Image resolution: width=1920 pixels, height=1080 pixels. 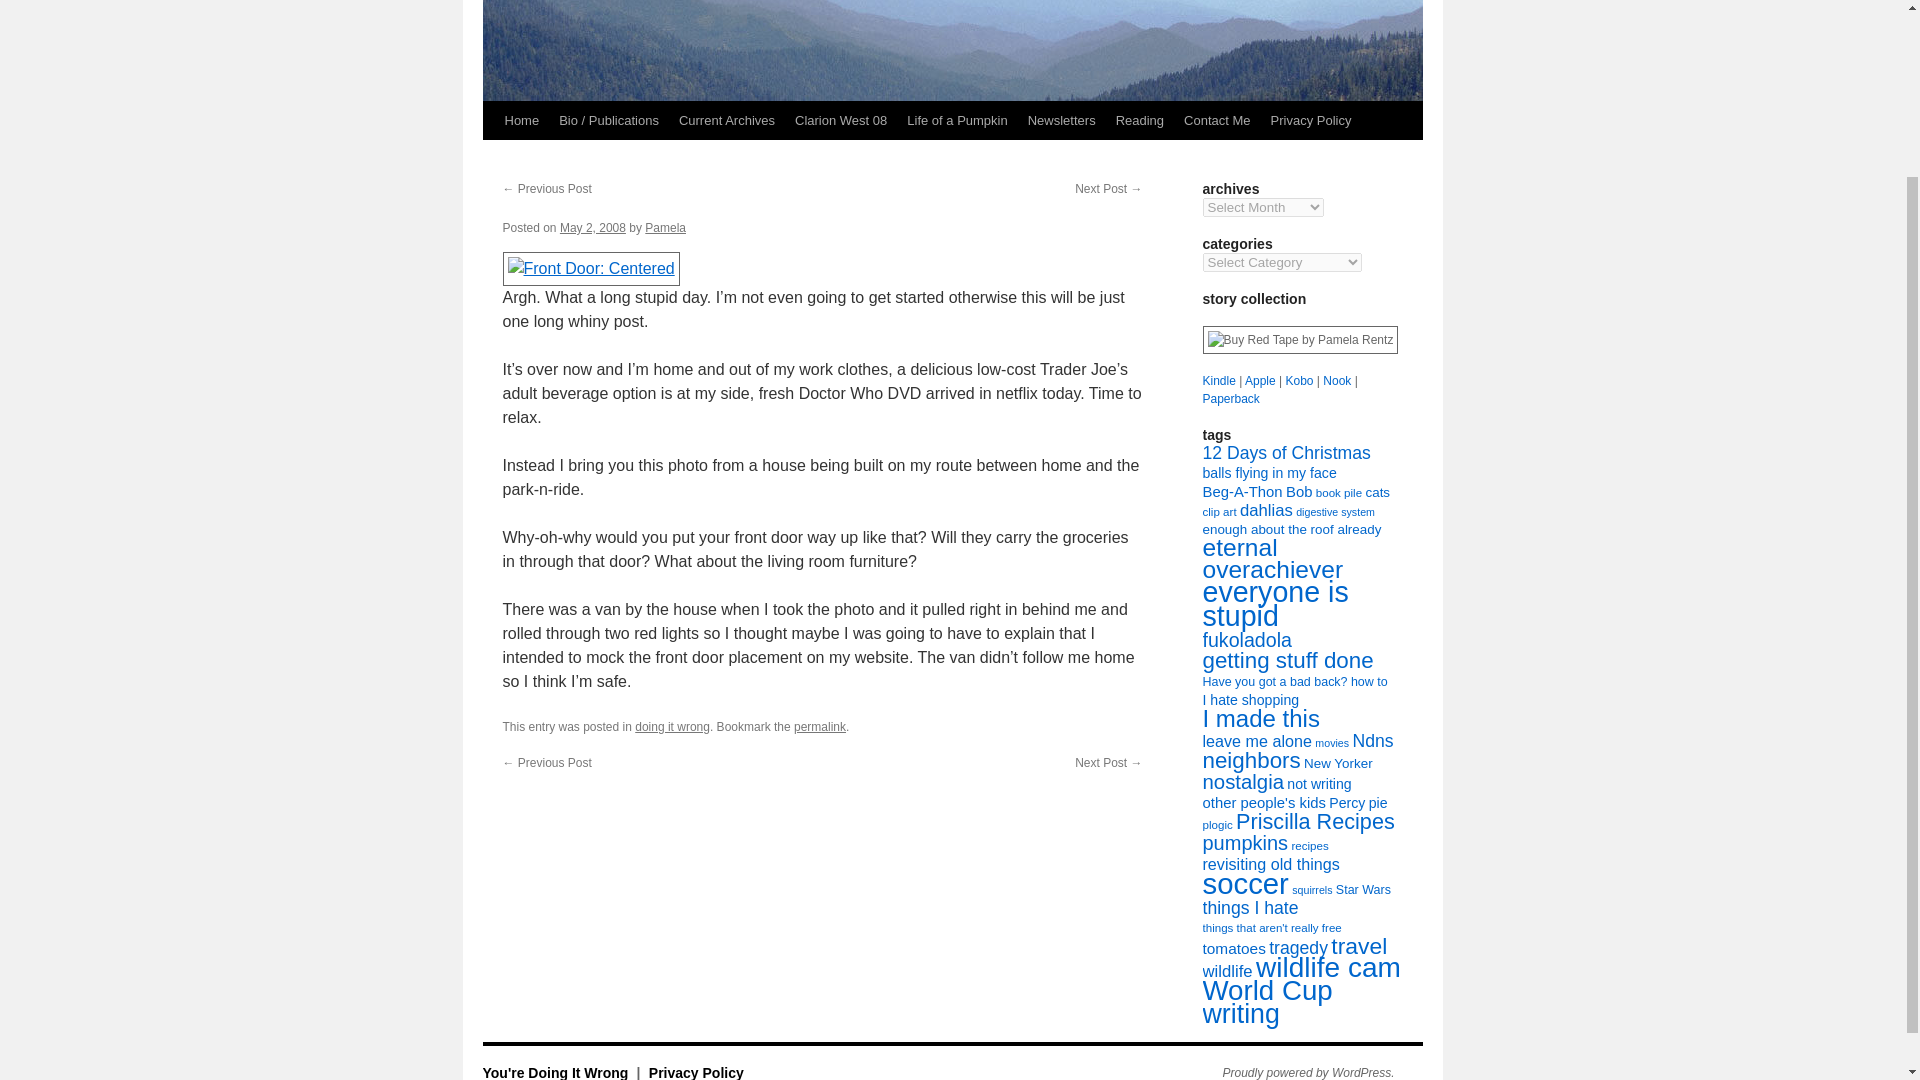 I want to click on Nook, so click(x=1336, y=380).